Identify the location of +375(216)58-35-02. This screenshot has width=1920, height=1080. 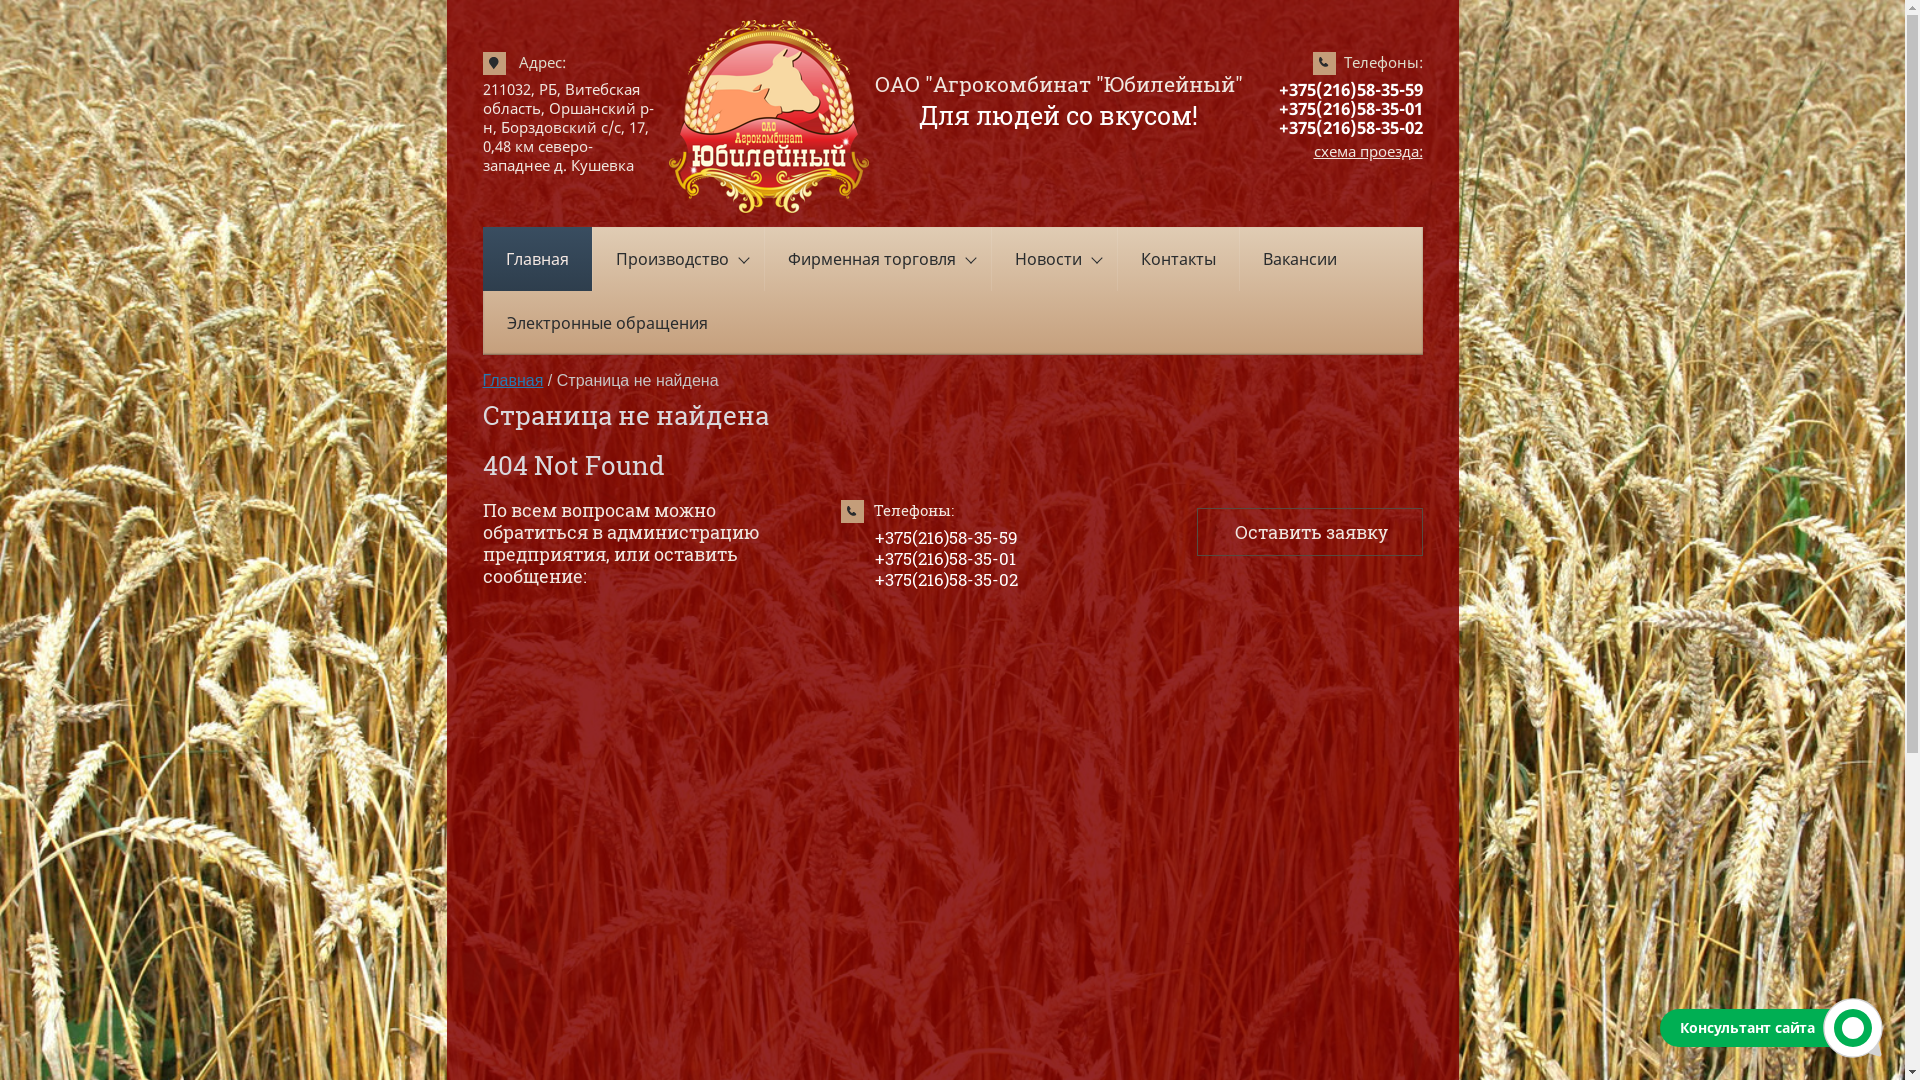
(1350, 128).